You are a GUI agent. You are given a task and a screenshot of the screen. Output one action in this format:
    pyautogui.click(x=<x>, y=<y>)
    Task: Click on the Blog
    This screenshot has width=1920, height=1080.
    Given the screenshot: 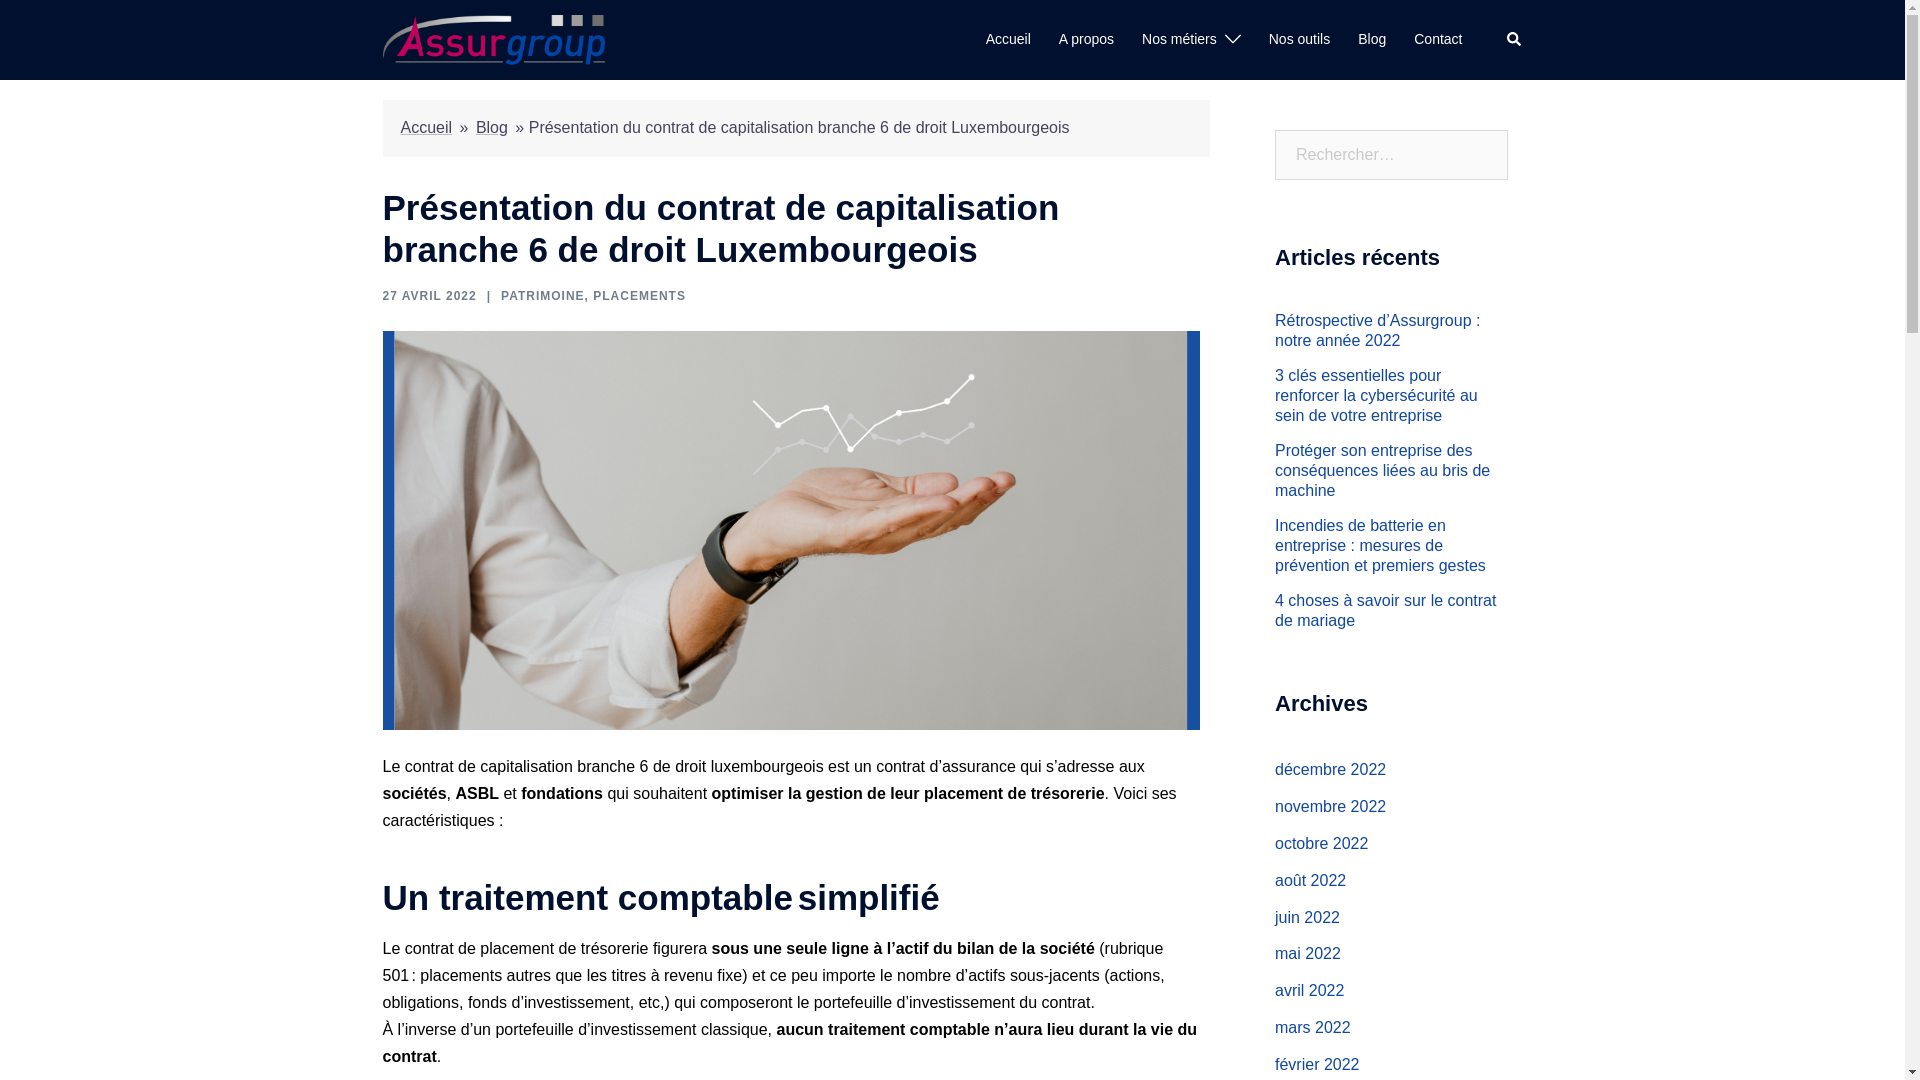 What is the action you would take?
    pyautogui.click(x=1372, y=40)
    